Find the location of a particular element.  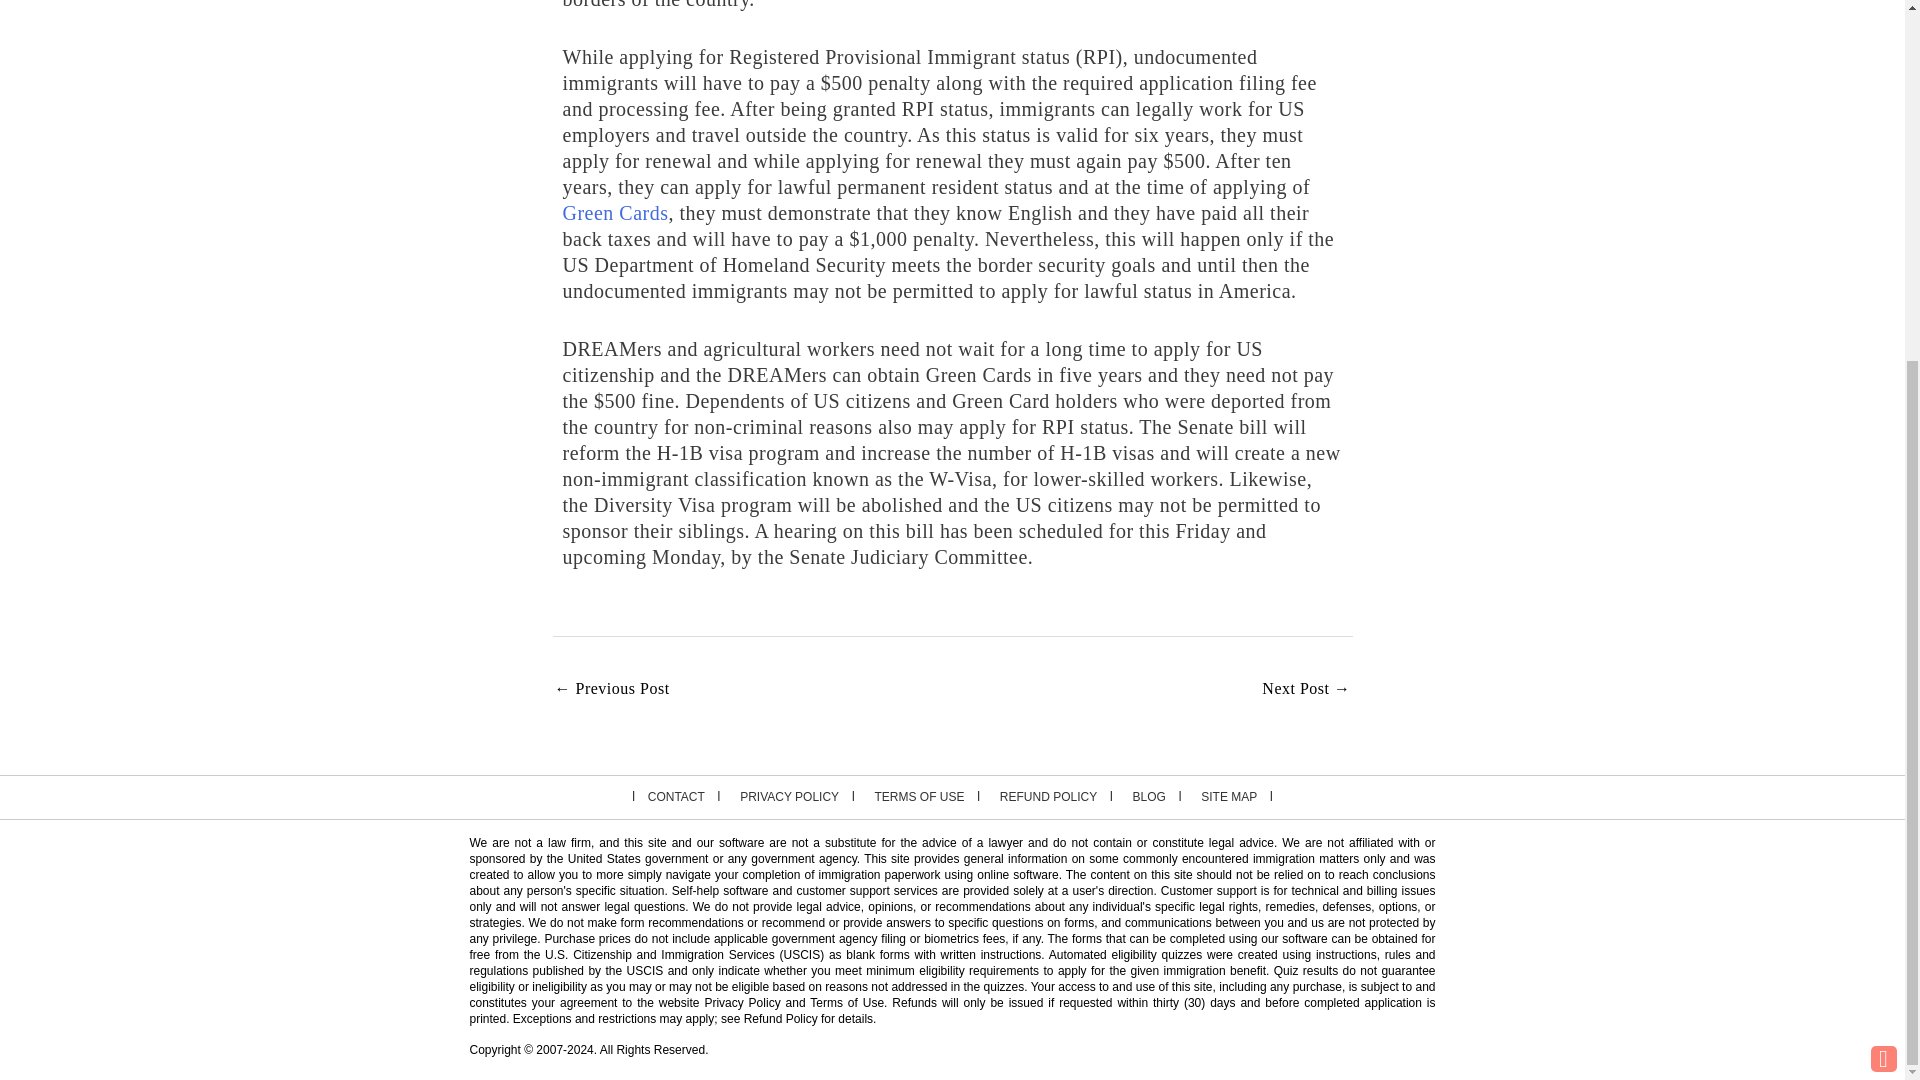

Green Card Application Online is located at coordinates (615, 212).